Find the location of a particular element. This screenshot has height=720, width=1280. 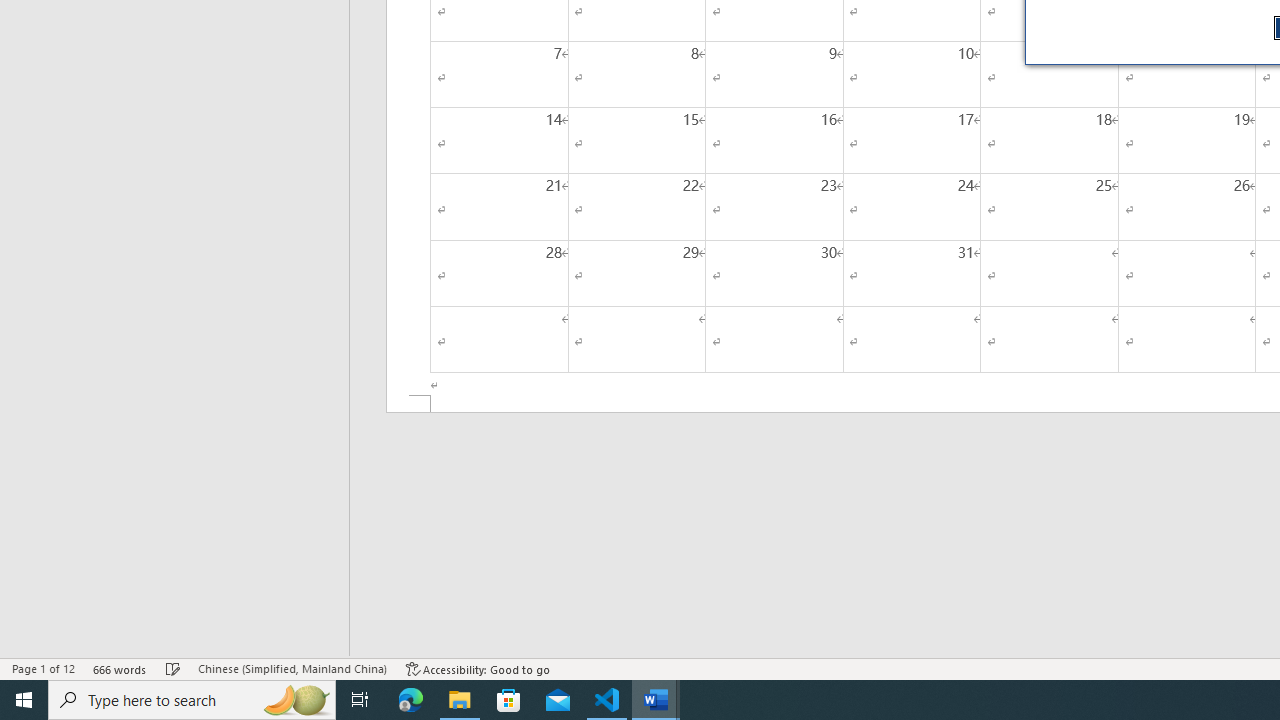

Microsoft Edge is located at coordinates (411, 700).